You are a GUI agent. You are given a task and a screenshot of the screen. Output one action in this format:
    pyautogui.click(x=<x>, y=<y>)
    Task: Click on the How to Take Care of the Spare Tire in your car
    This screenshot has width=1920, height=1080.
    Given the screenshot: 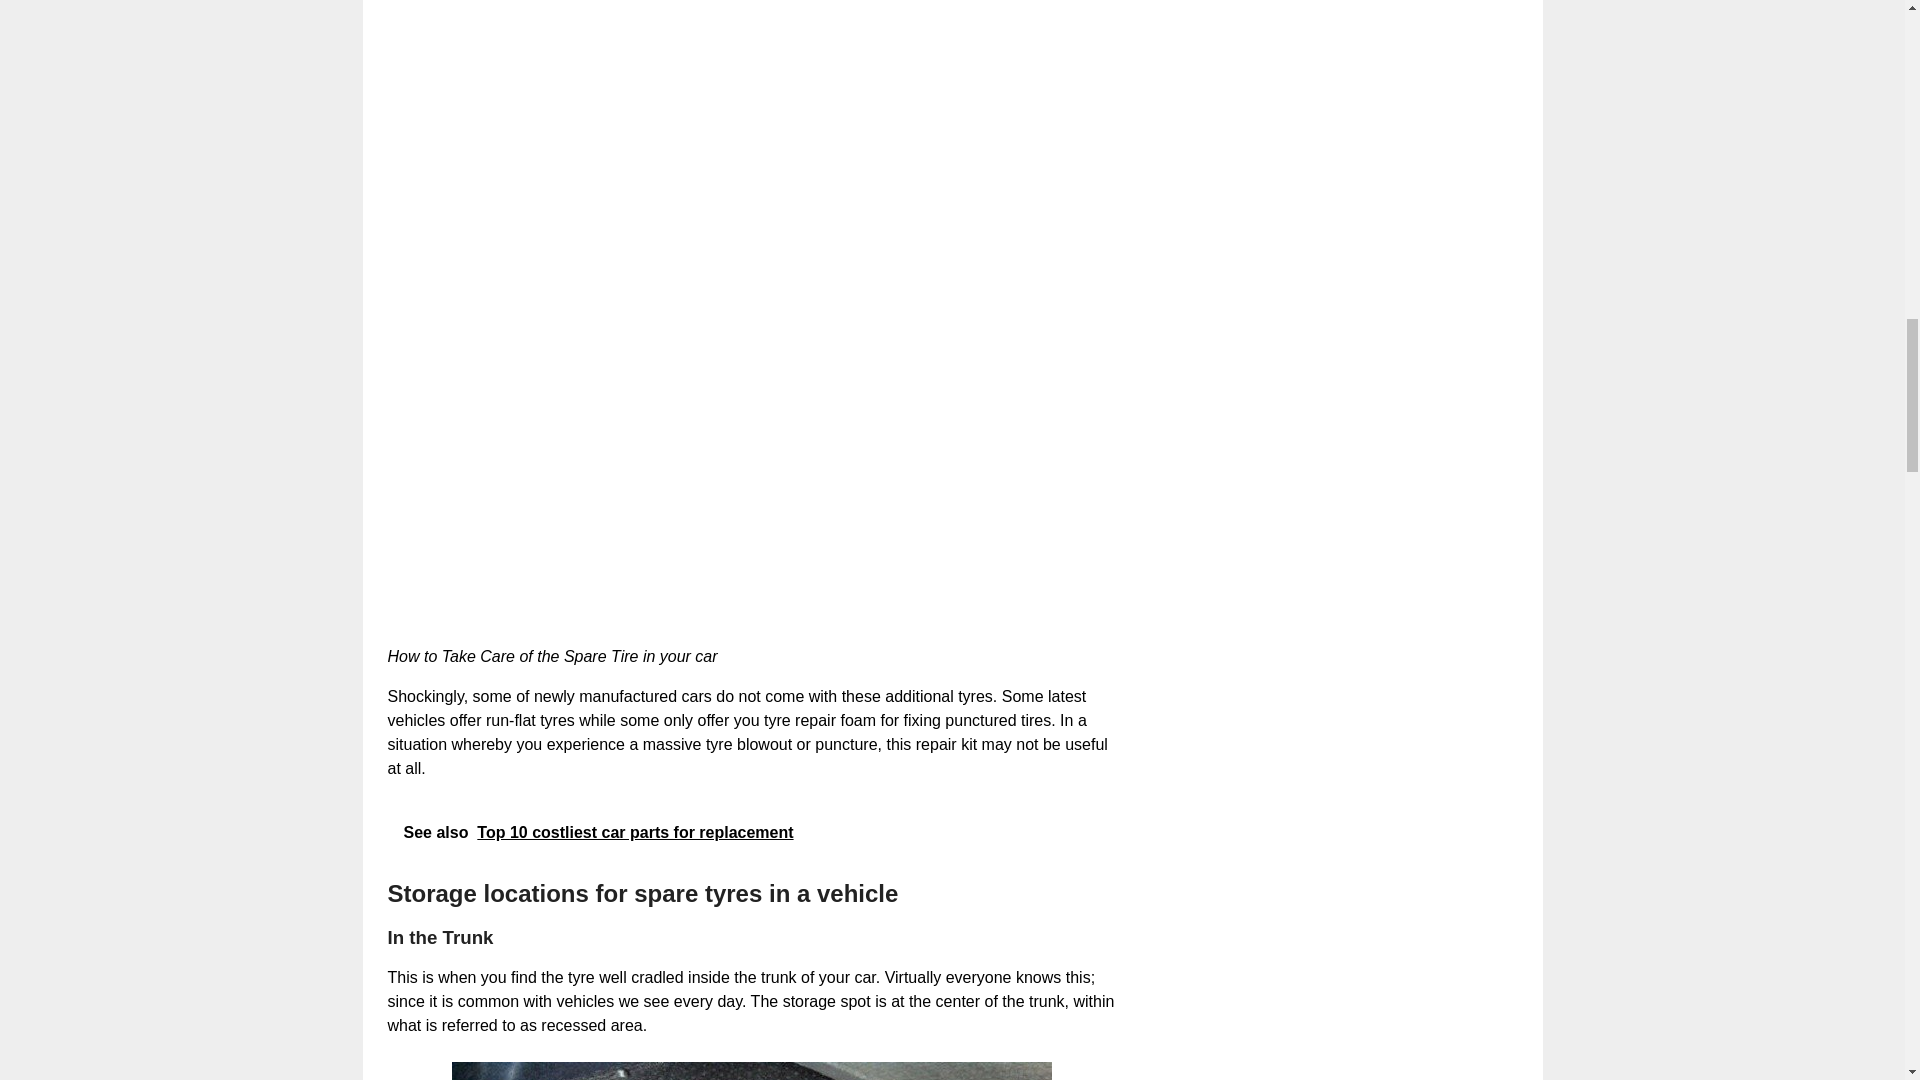 What is the action you would take?
    pyautogui.click(x=707, y=450)
    